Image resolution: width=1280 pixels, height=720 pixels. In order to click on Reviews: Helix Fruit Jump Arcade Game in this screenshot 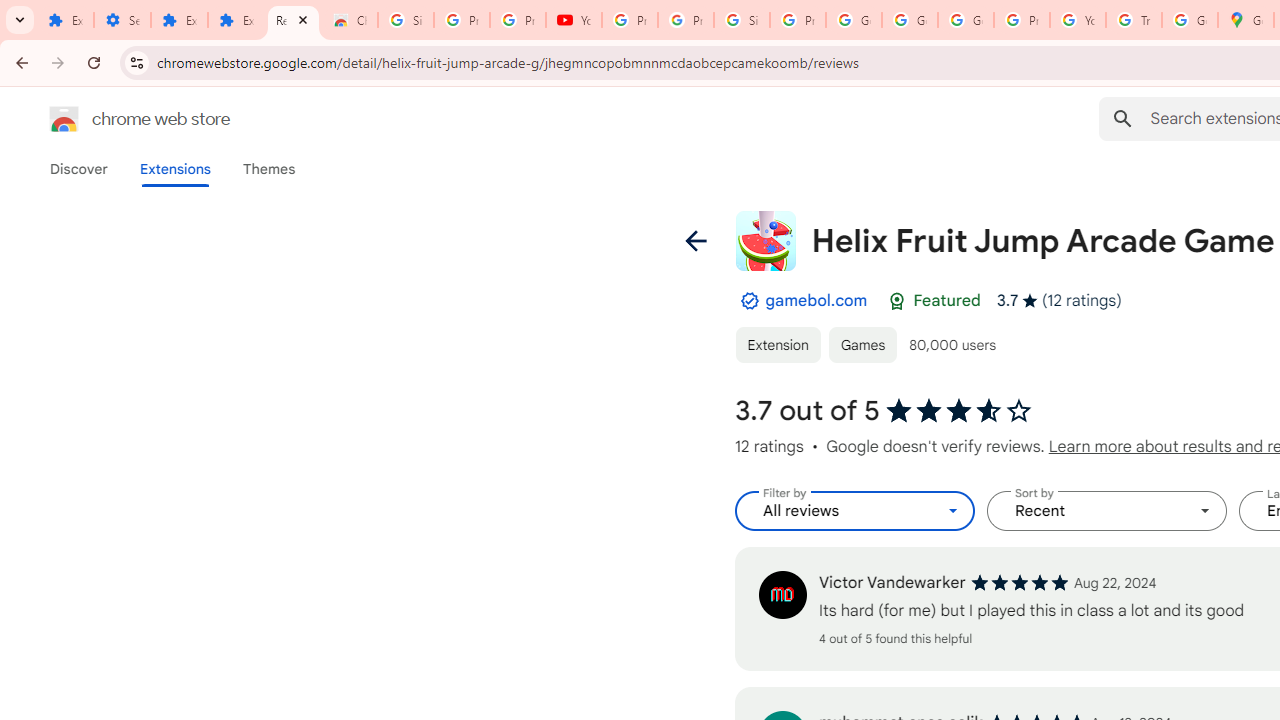, I will do `click(294, 20)`.